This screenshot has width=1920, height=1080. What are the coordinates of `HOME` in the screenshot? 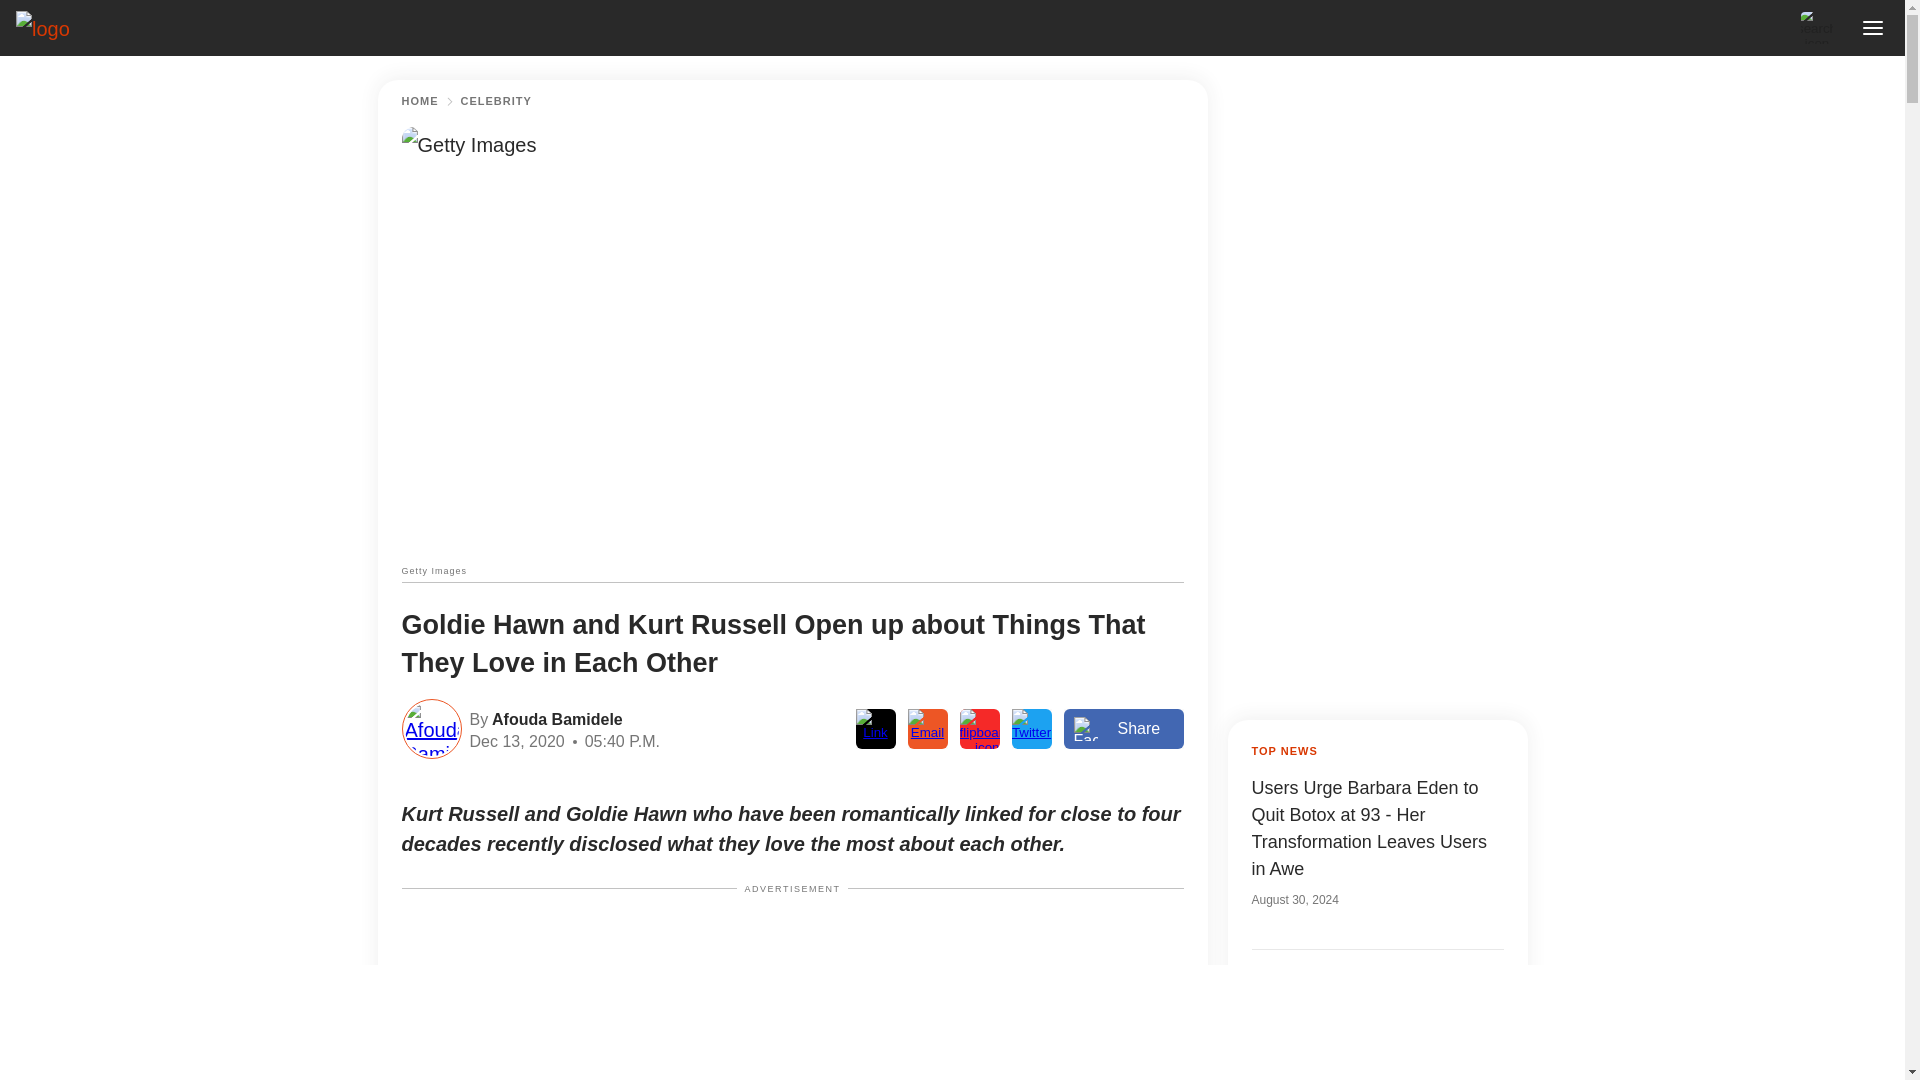 It's located at (420, 101).